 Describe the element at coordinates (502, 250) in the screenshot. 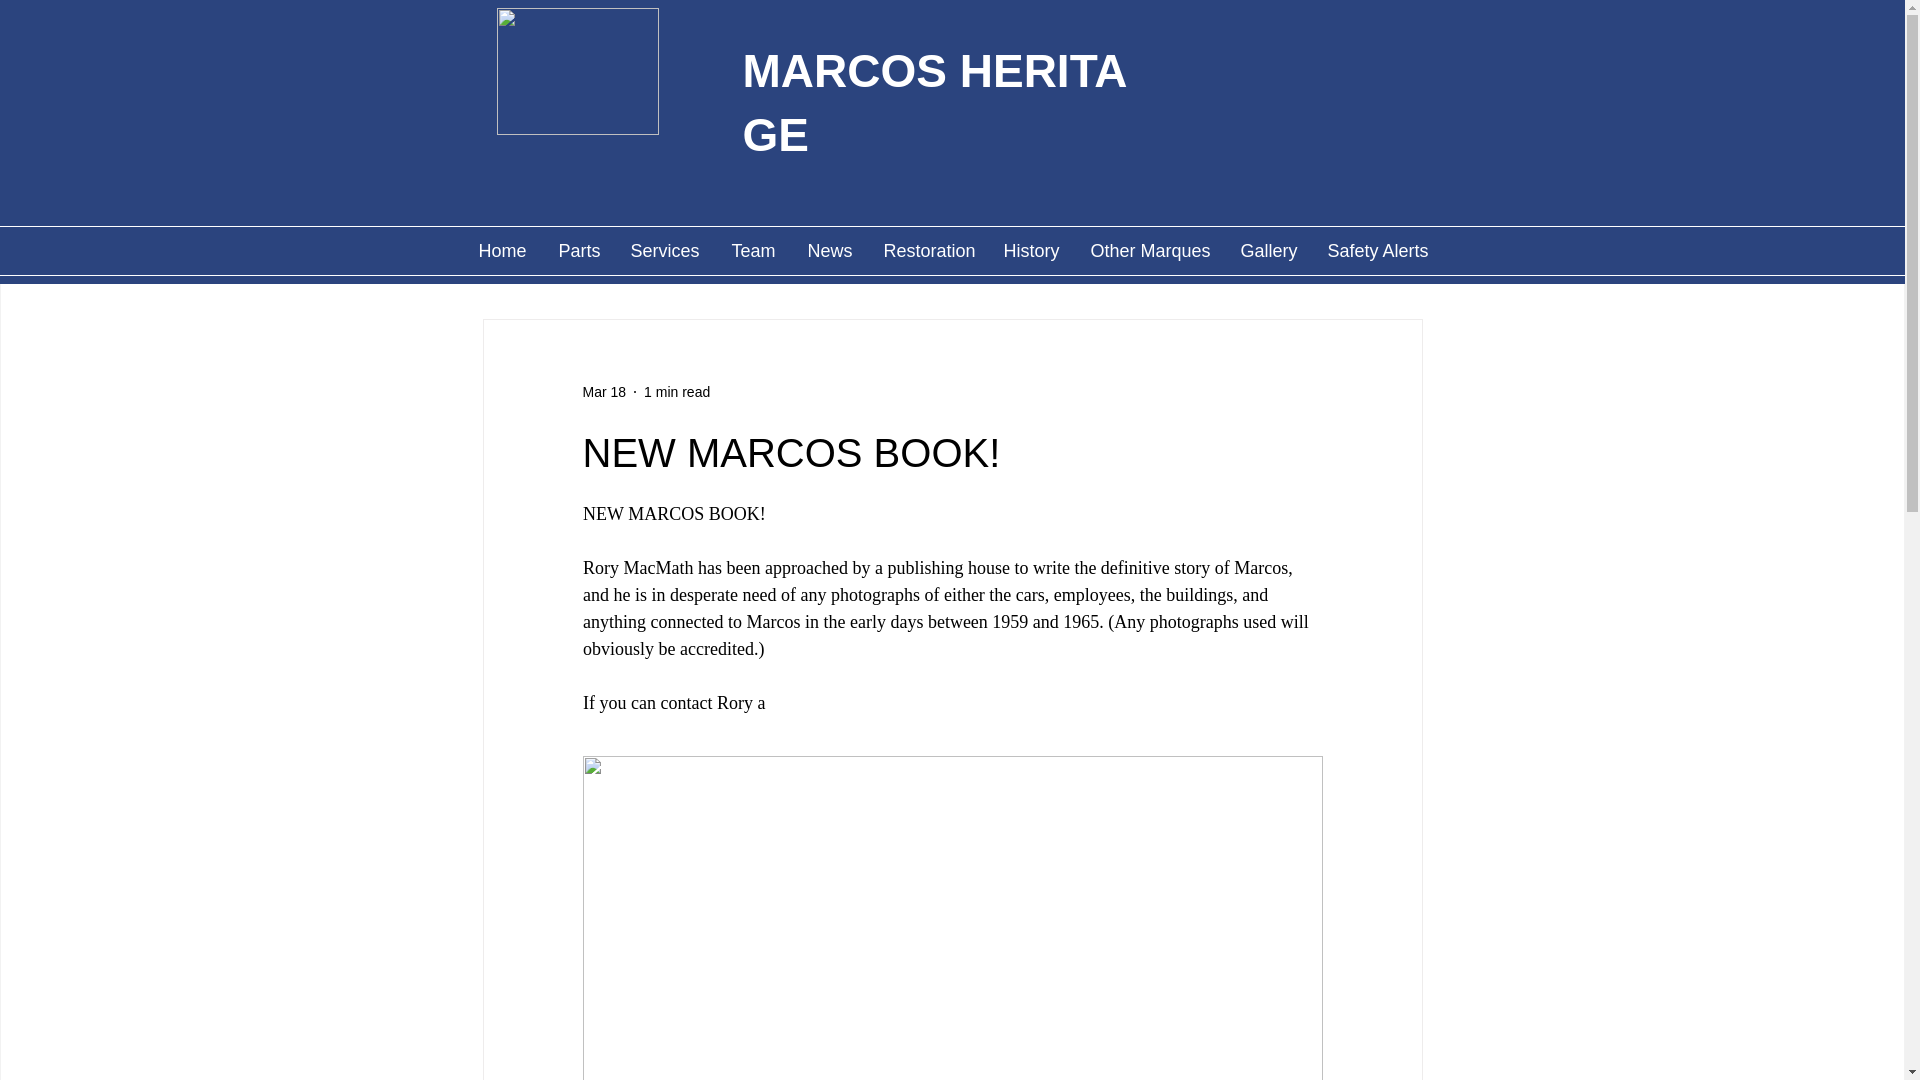

I see `Home` at that location.